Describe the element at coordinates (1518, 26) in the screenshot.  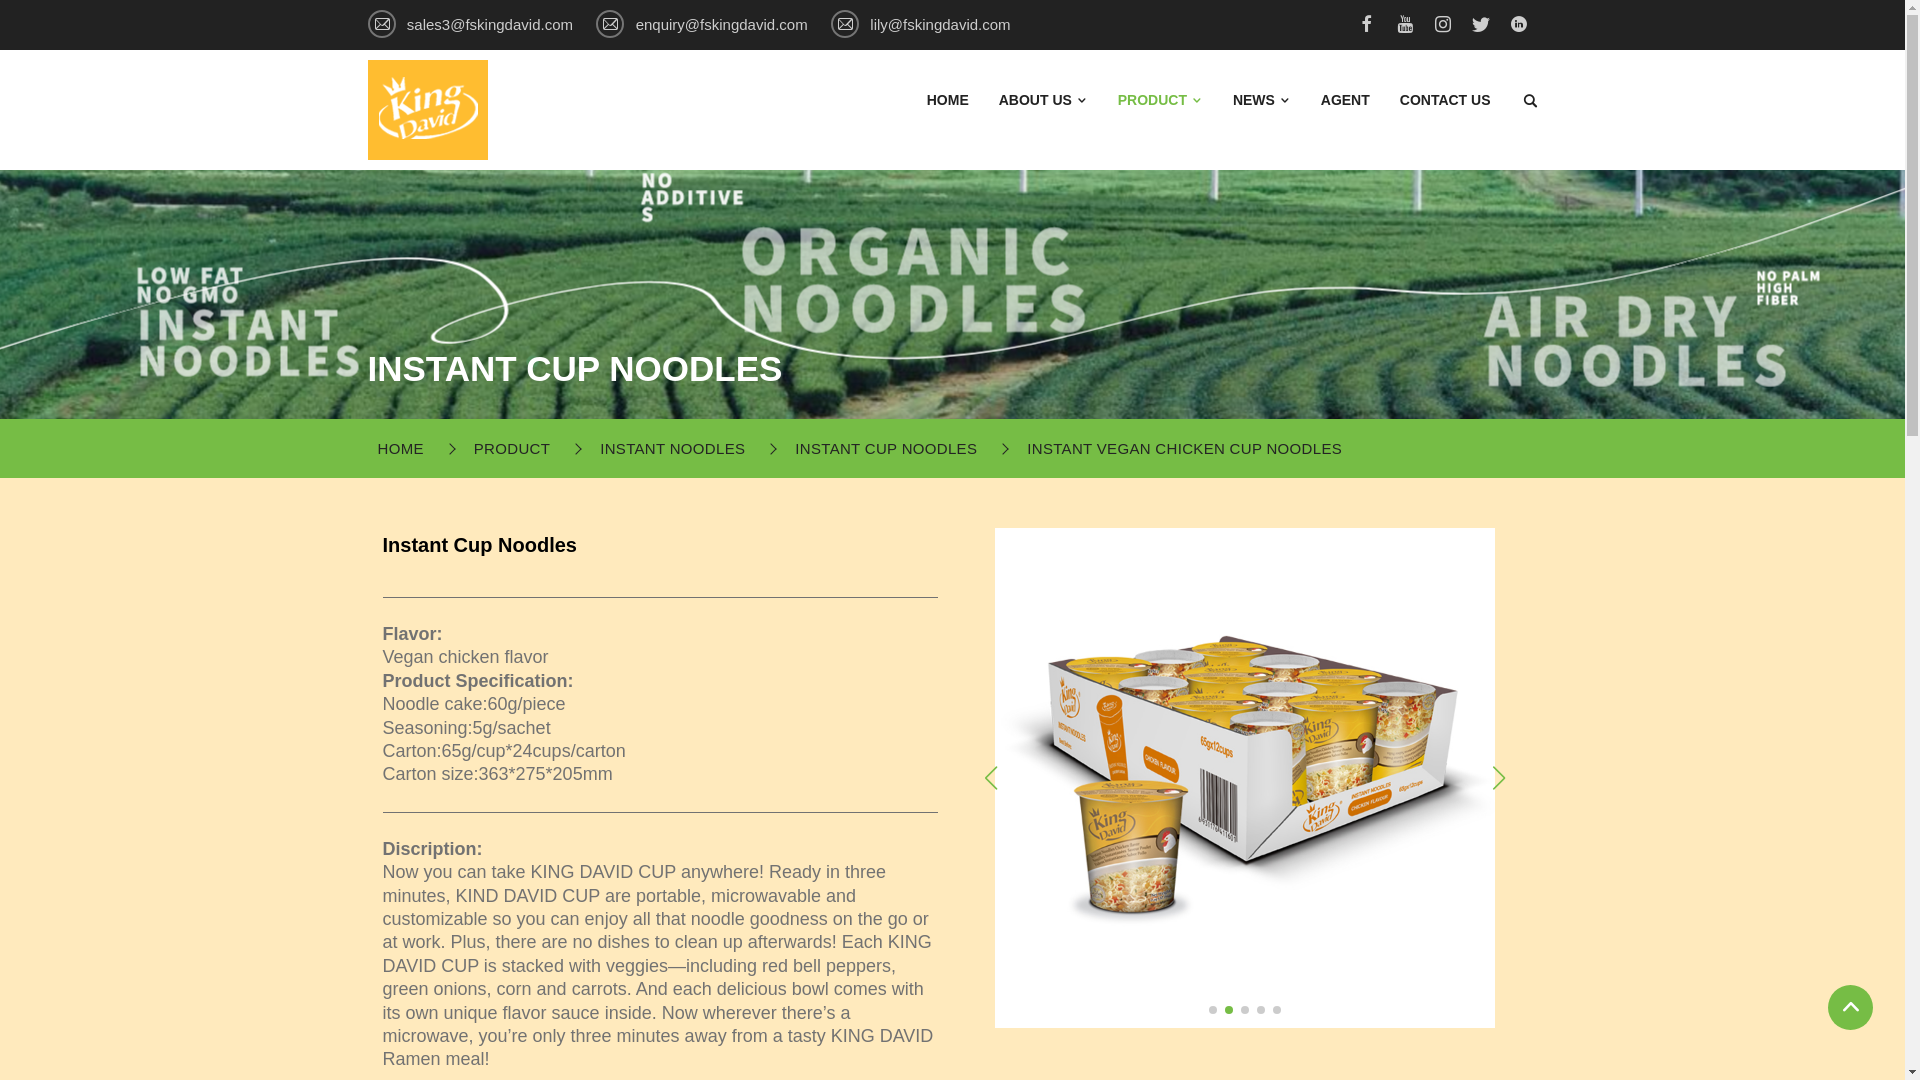
I see `LinkedIn` at that location.